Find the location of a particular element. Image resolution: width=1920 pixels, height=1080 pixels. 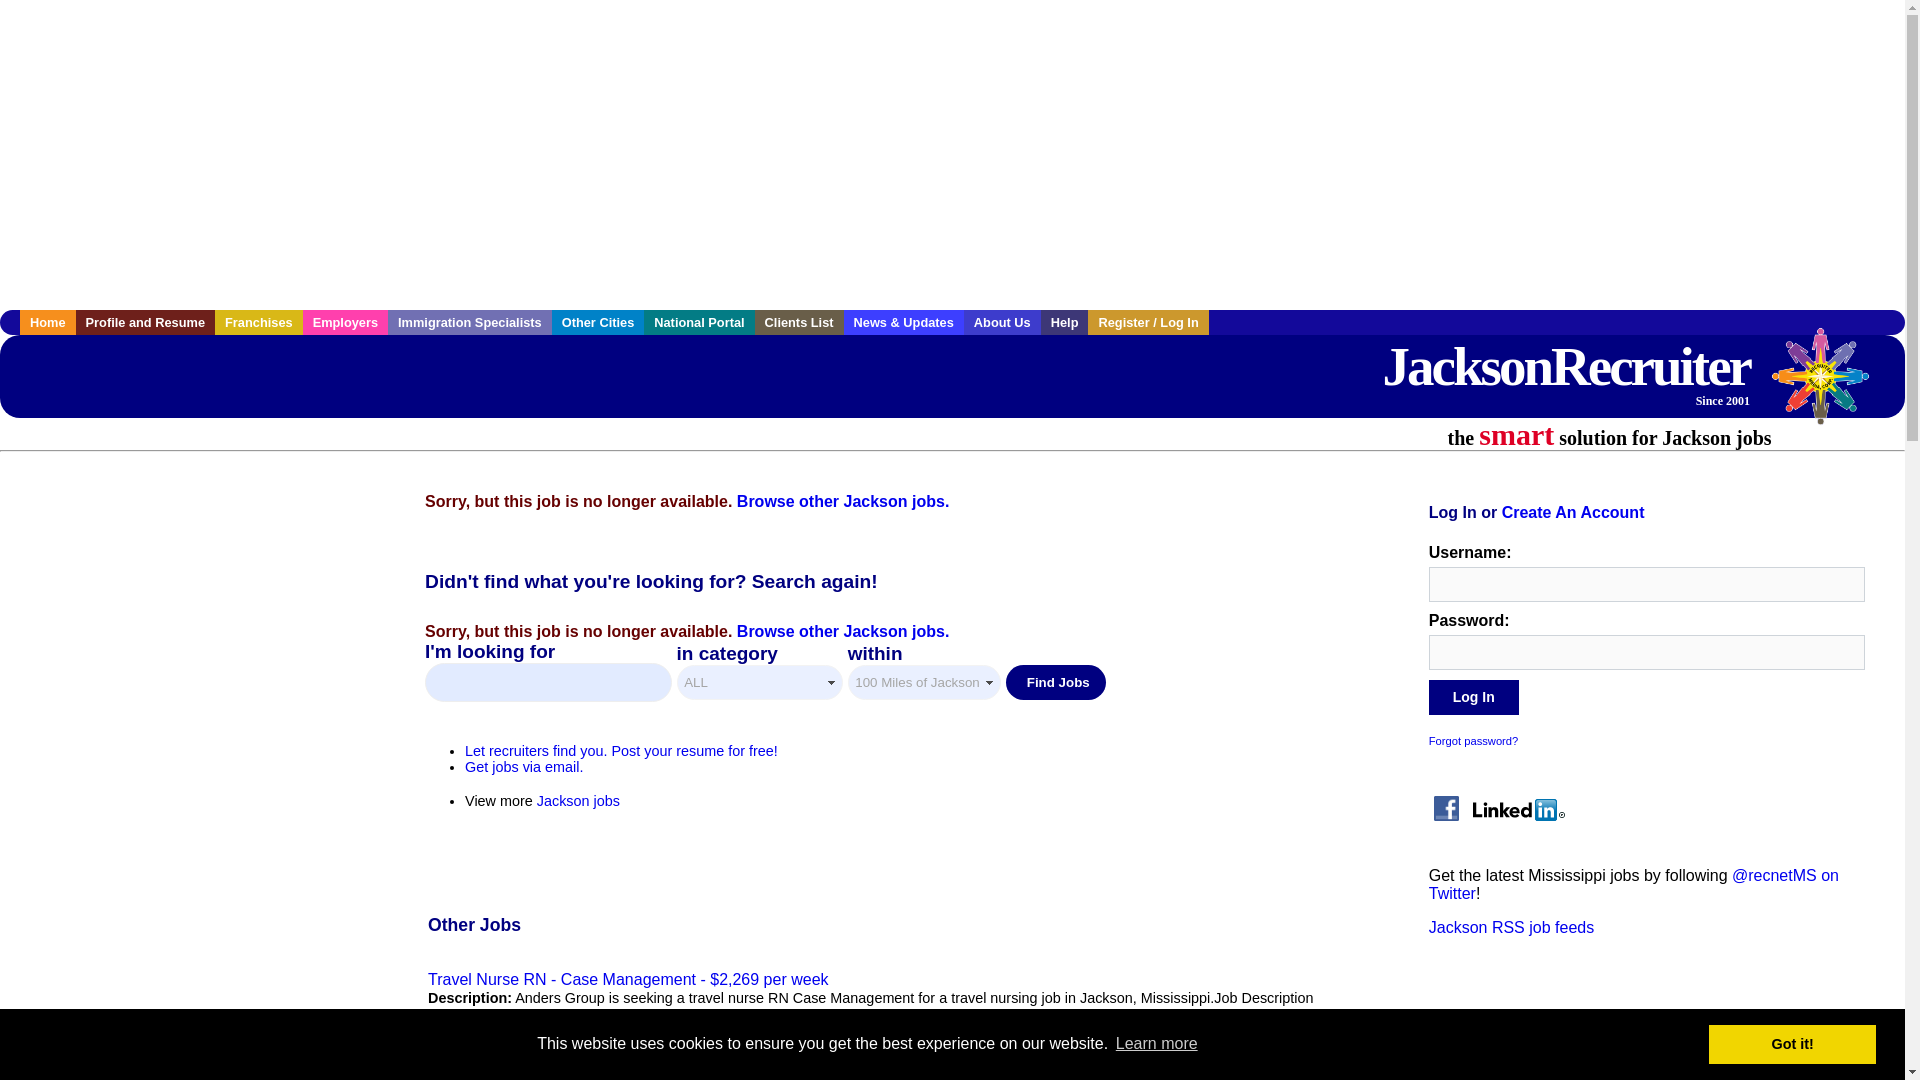

Browse other Jackson jobs. is located at coordinates (844, 632).